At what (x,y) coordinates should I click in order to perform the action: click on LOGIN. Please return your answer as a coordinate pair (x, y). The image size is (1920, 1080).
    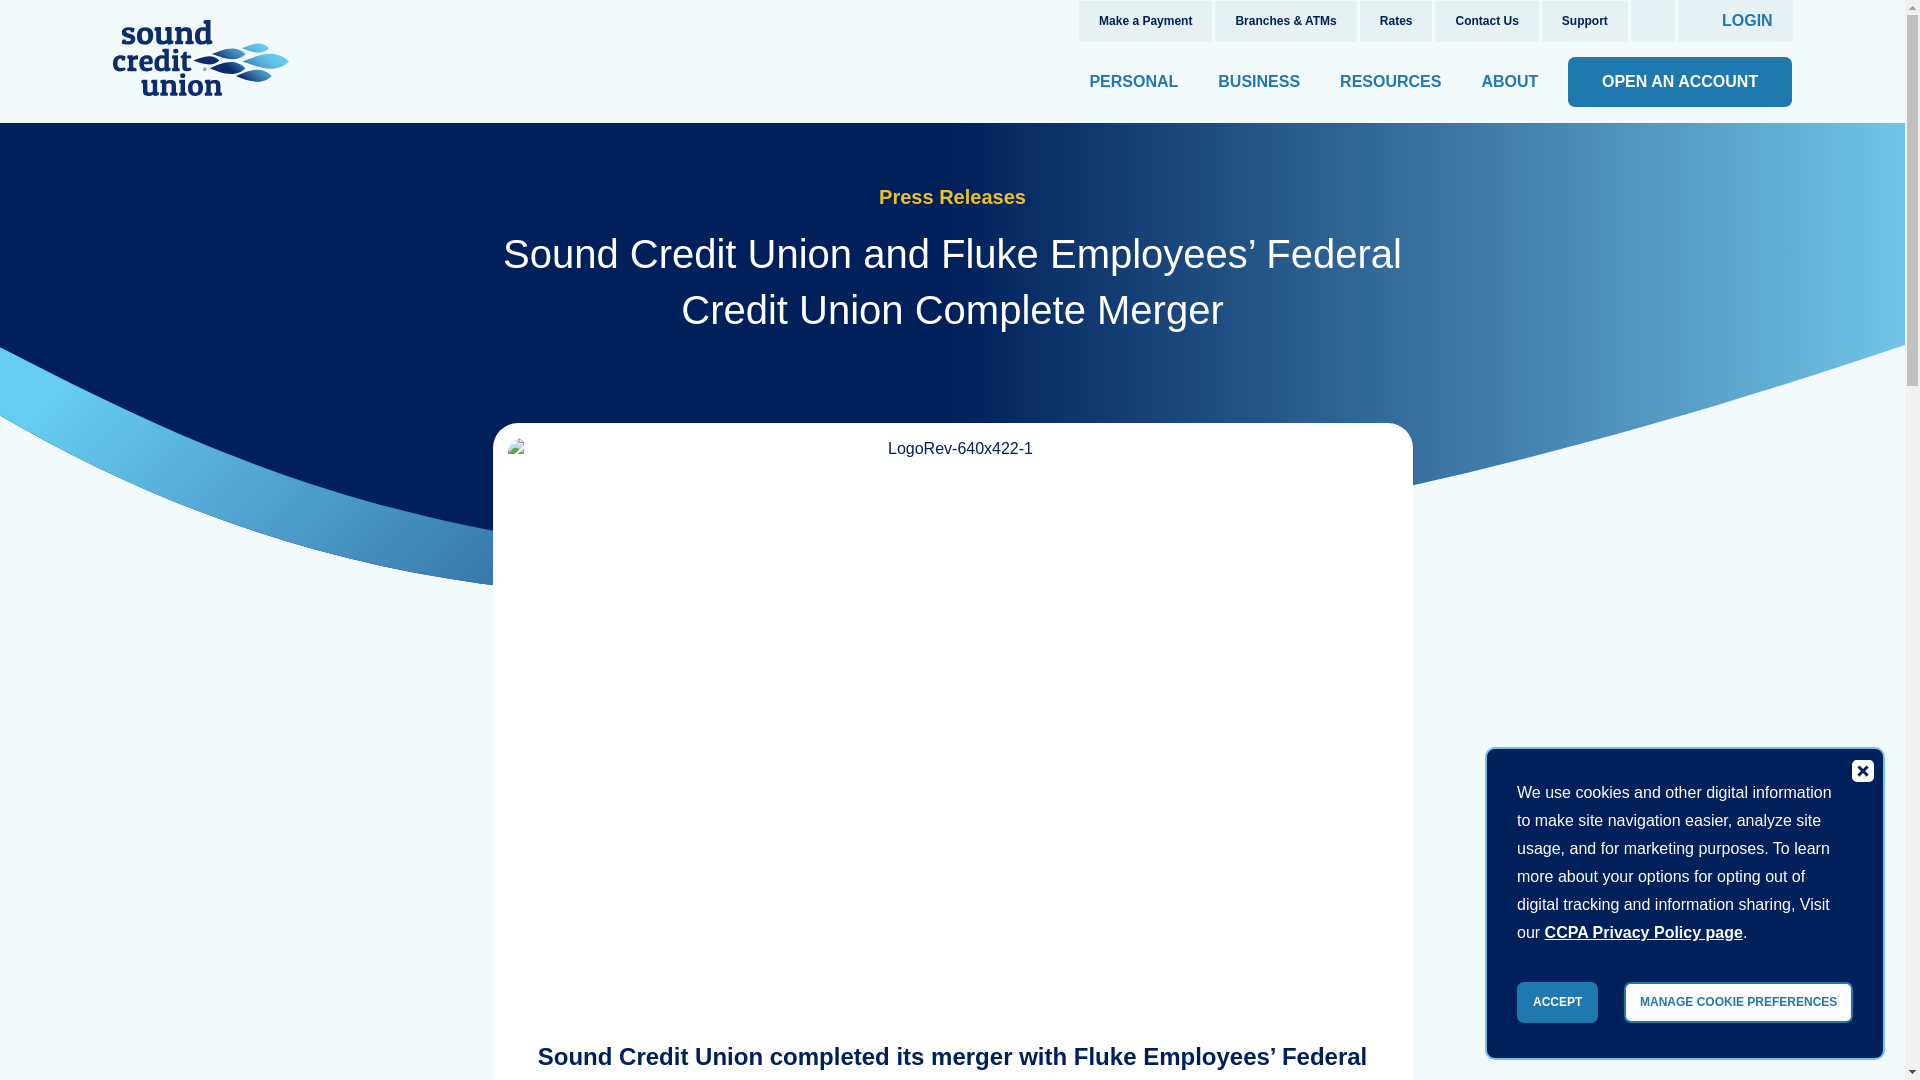
    Looking at the image, I should click on (1736, 21).